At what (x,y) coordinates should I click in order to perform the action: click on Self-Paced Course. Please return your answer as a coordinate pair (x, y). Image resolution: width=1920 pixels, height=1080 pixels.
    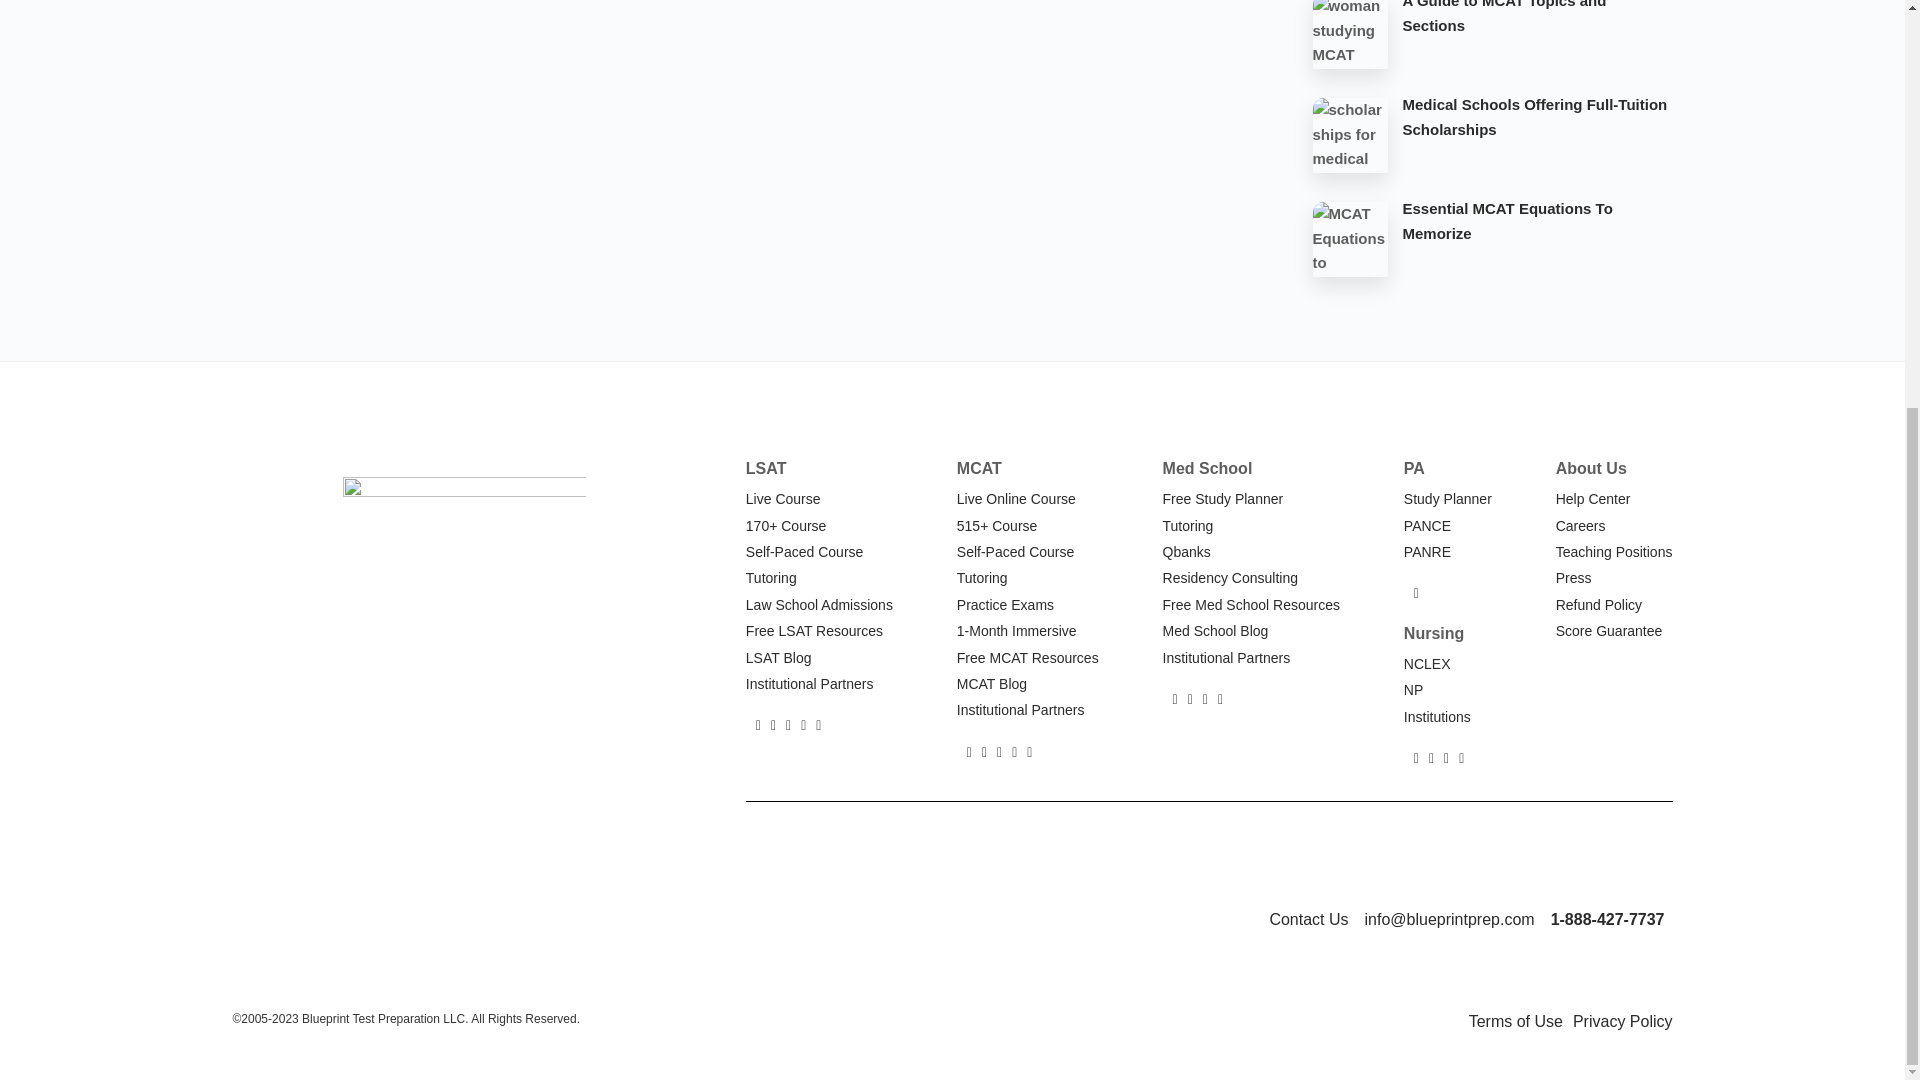
    Looking at the image, I should click on (805, 552).